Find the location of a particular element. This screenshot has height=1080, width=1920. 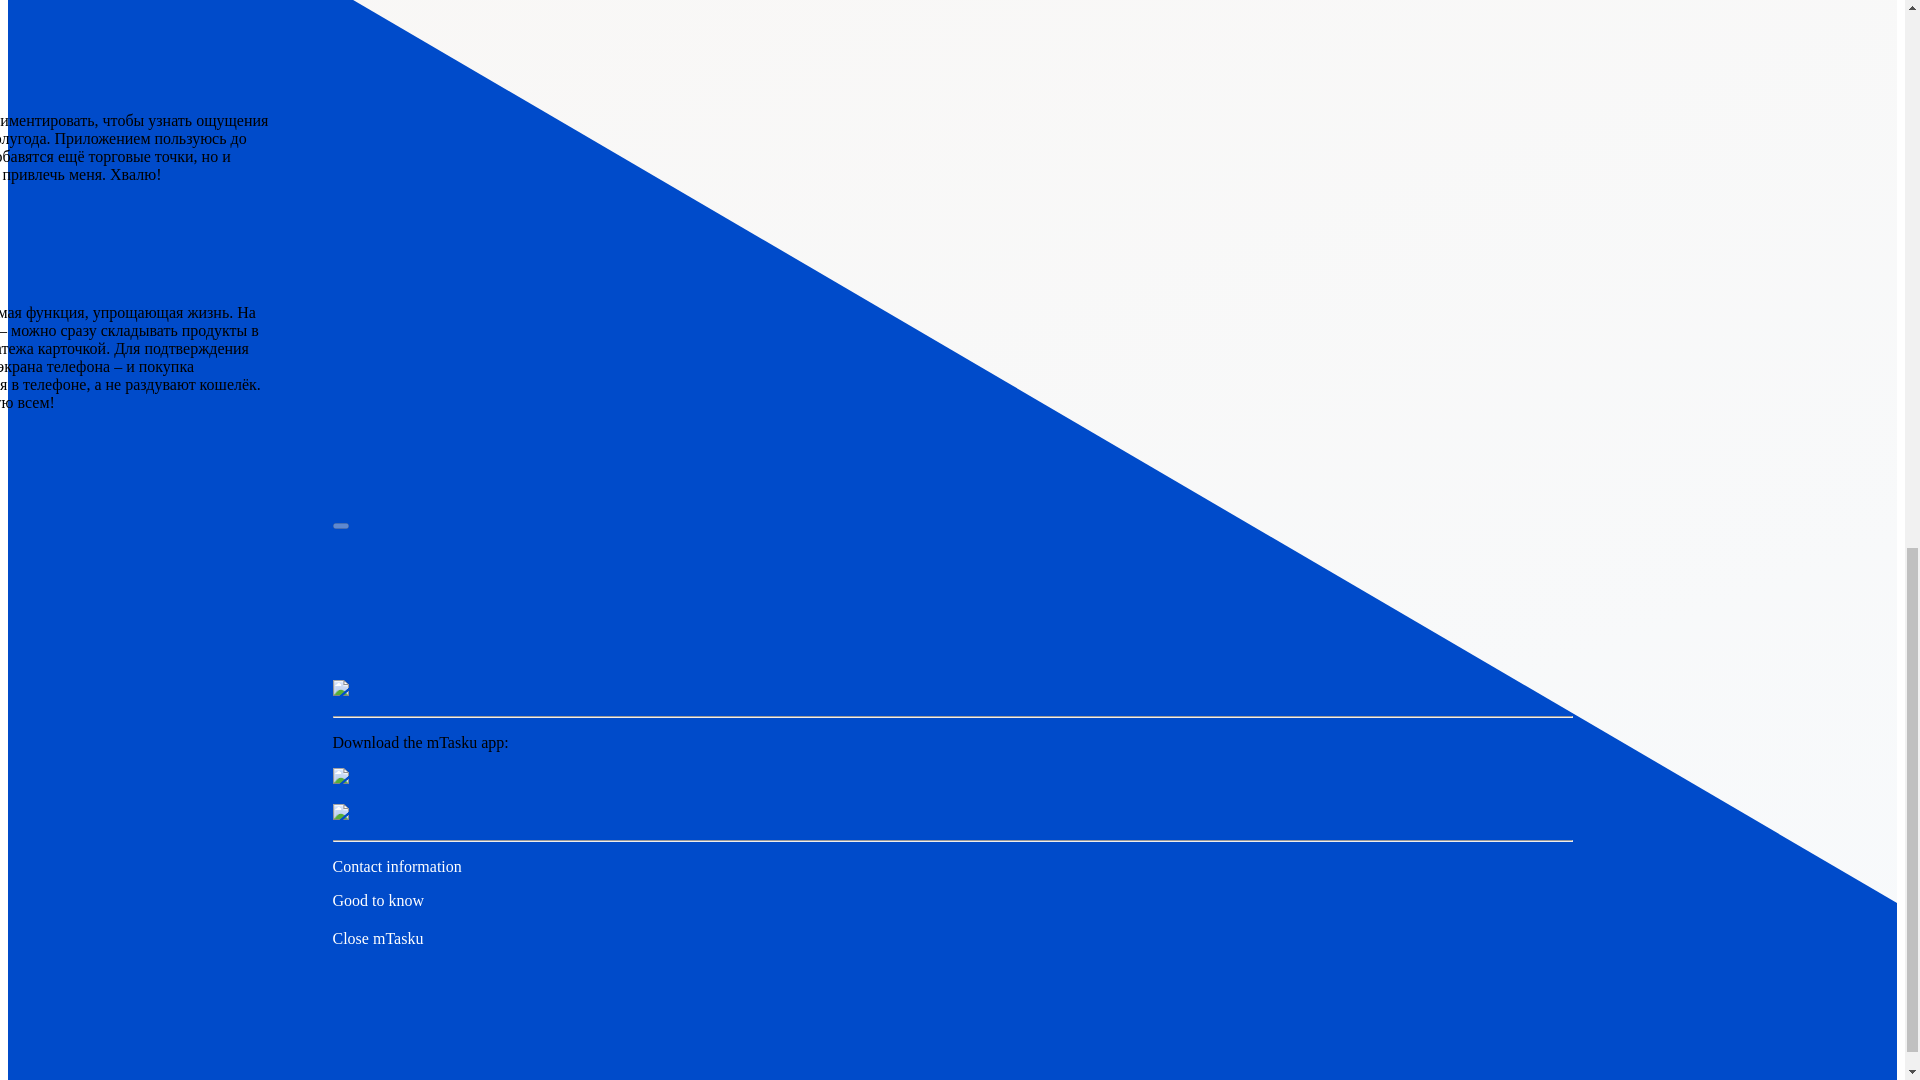

Close mTasku is located at coordinates (377, 938).